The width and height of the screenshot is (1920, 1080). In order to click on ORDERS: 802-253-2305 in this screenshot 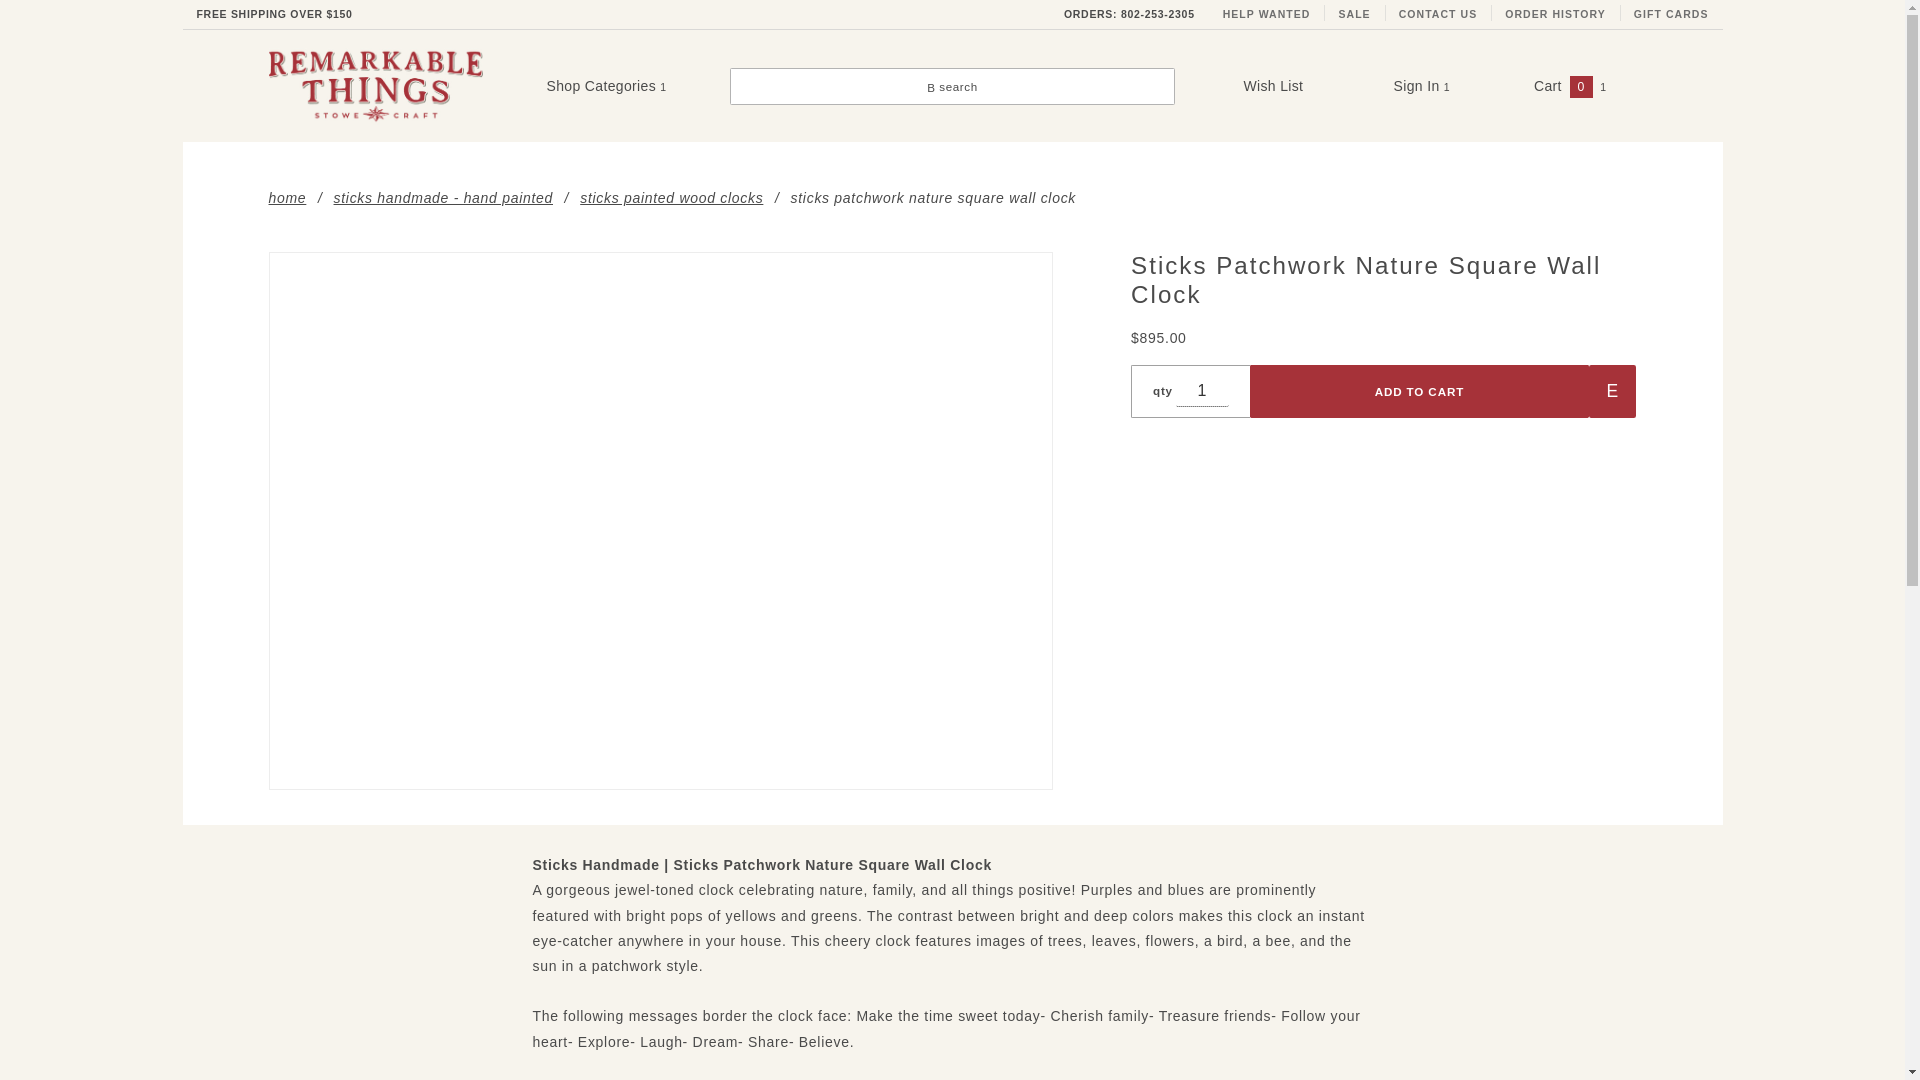, I will do `click(1130, 14)`.